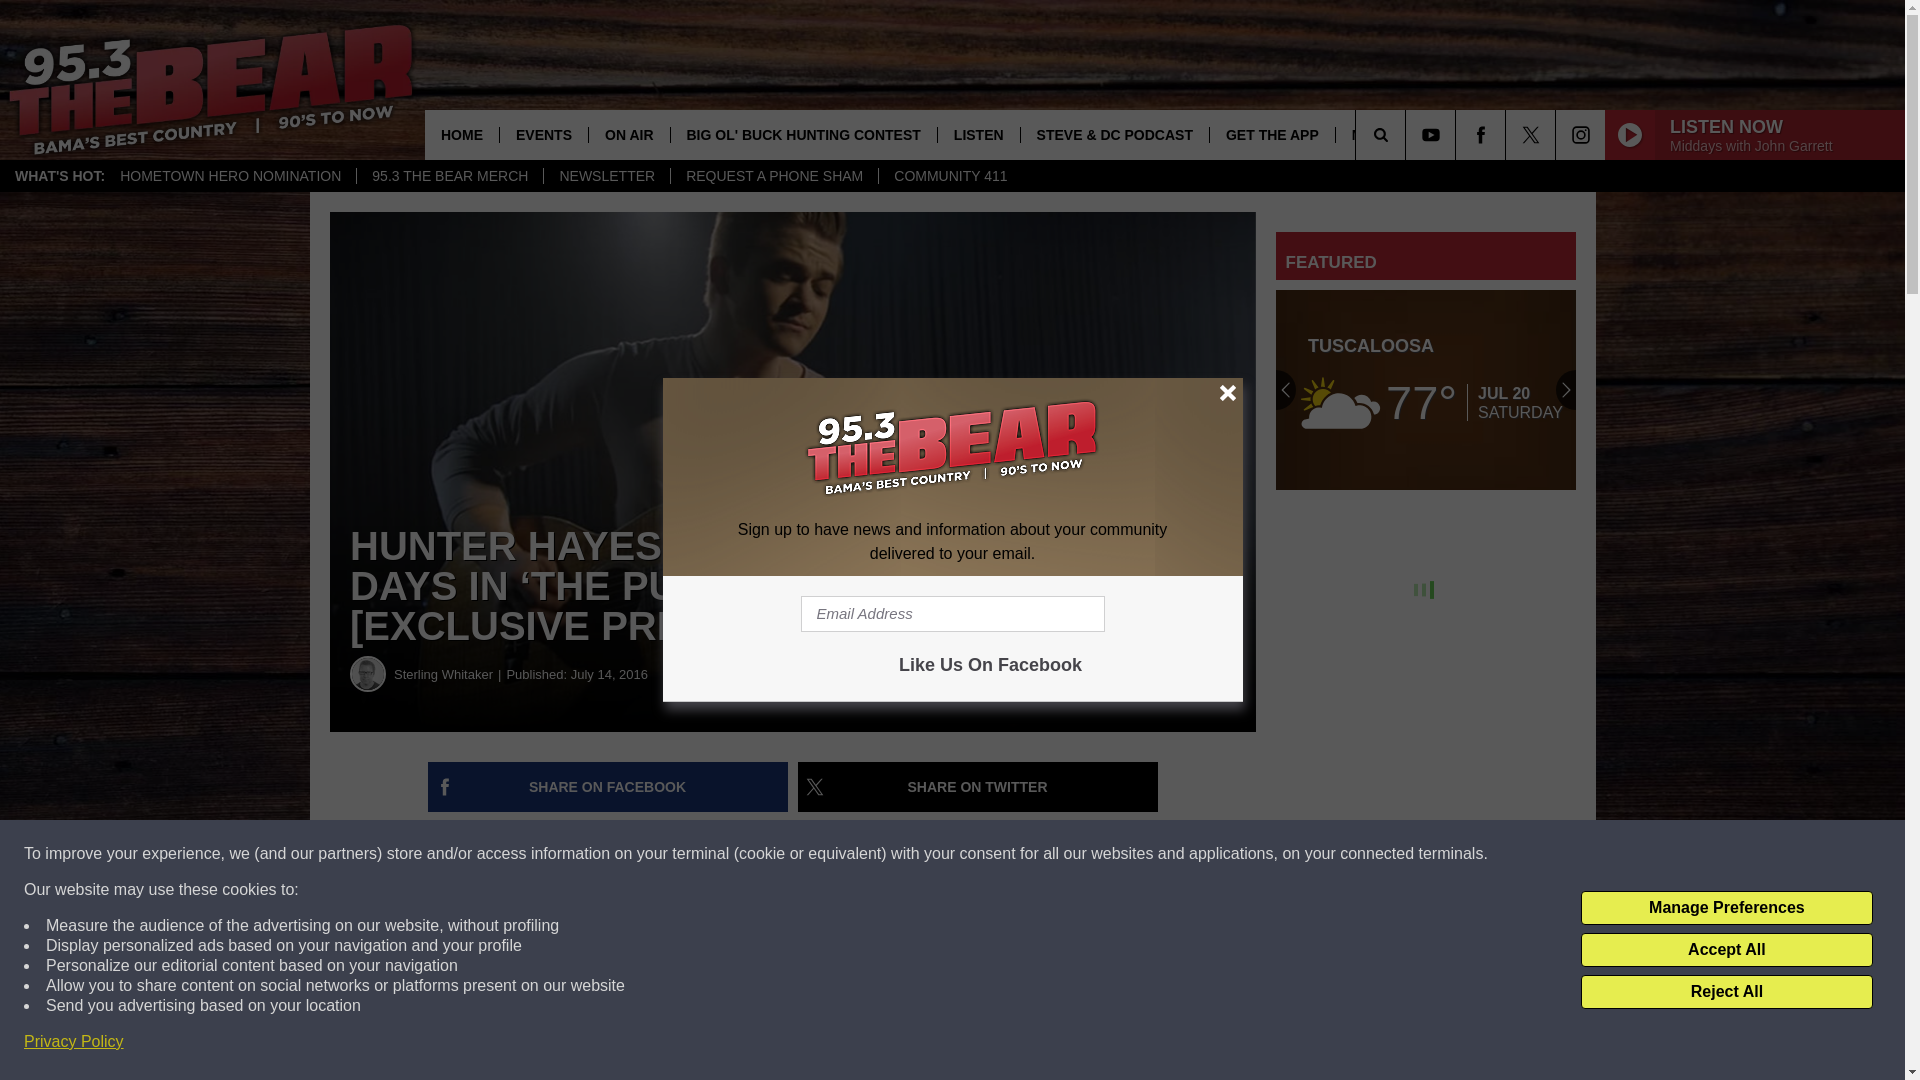  Describe the element at coordinates (628, 134) in the screenshot. I see `ON AIR` at that location.